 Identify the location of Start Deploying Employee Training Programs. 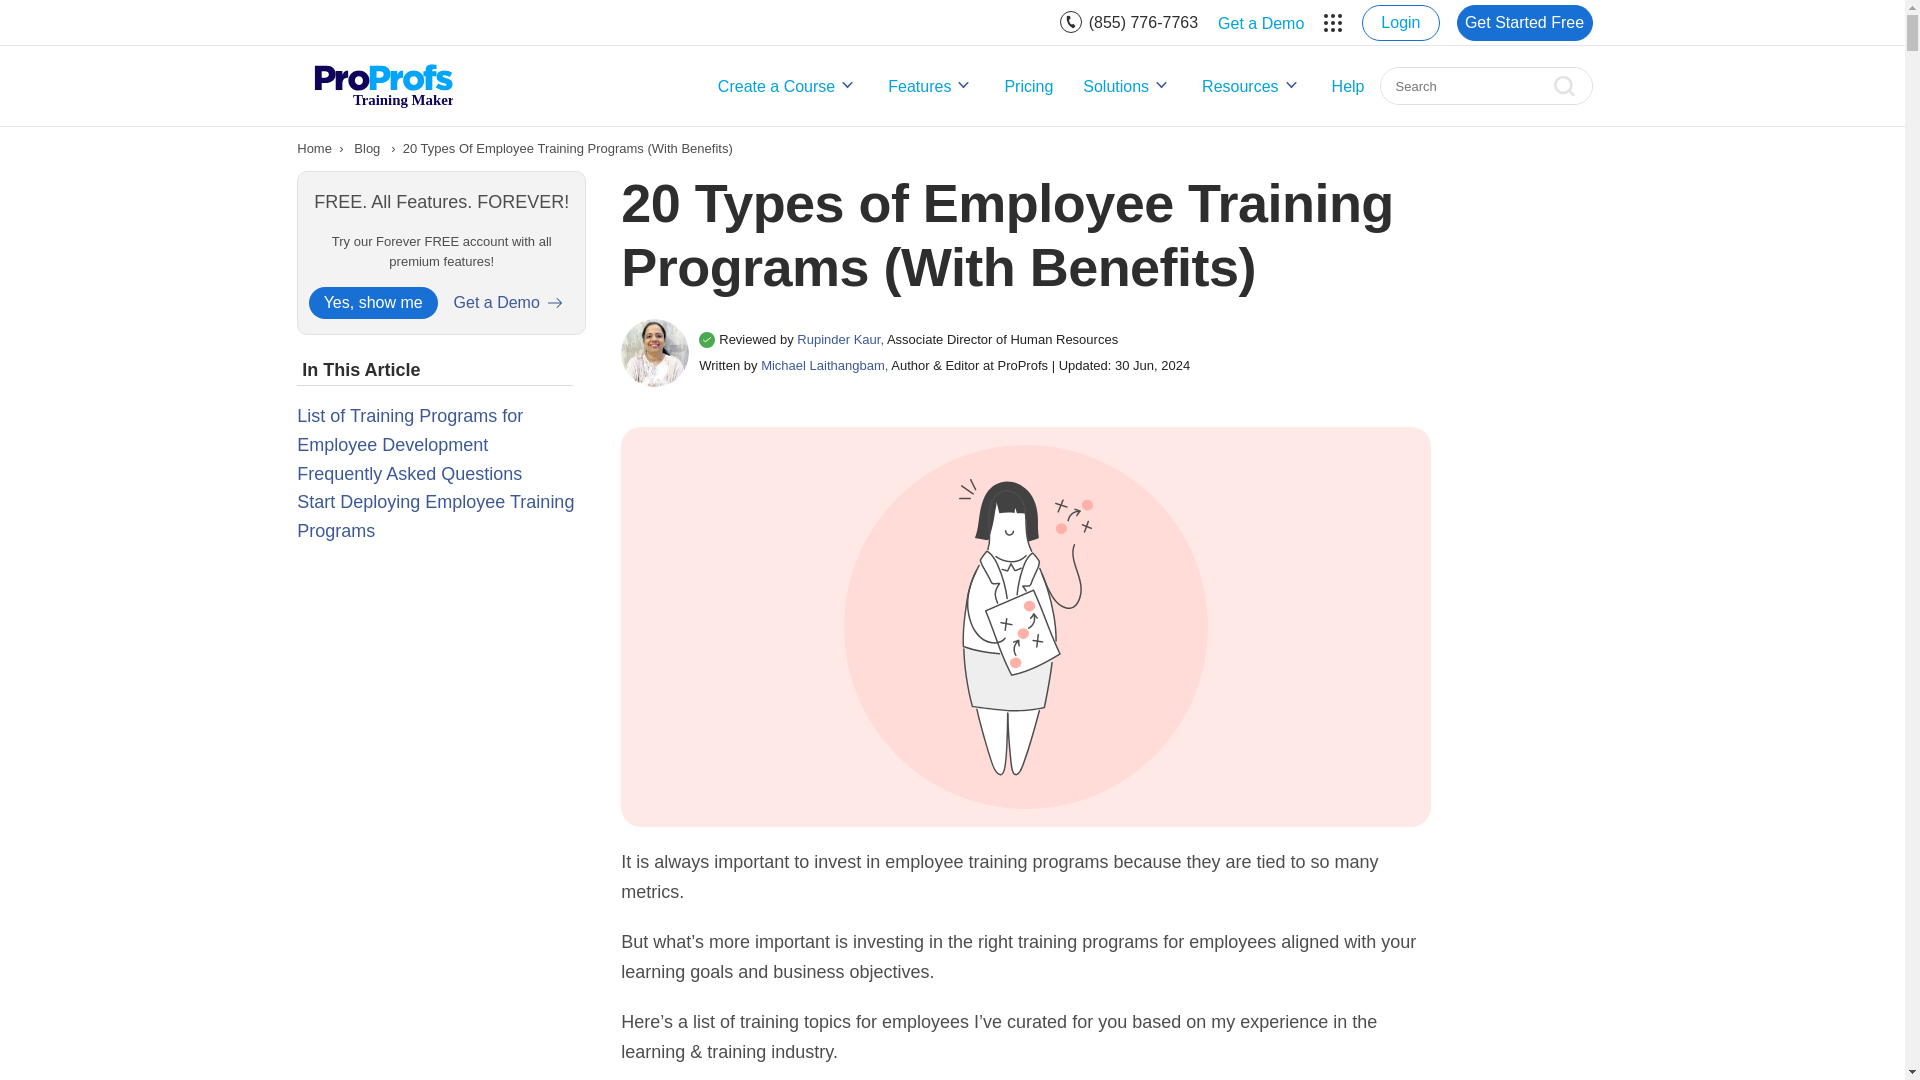
(436, 516).